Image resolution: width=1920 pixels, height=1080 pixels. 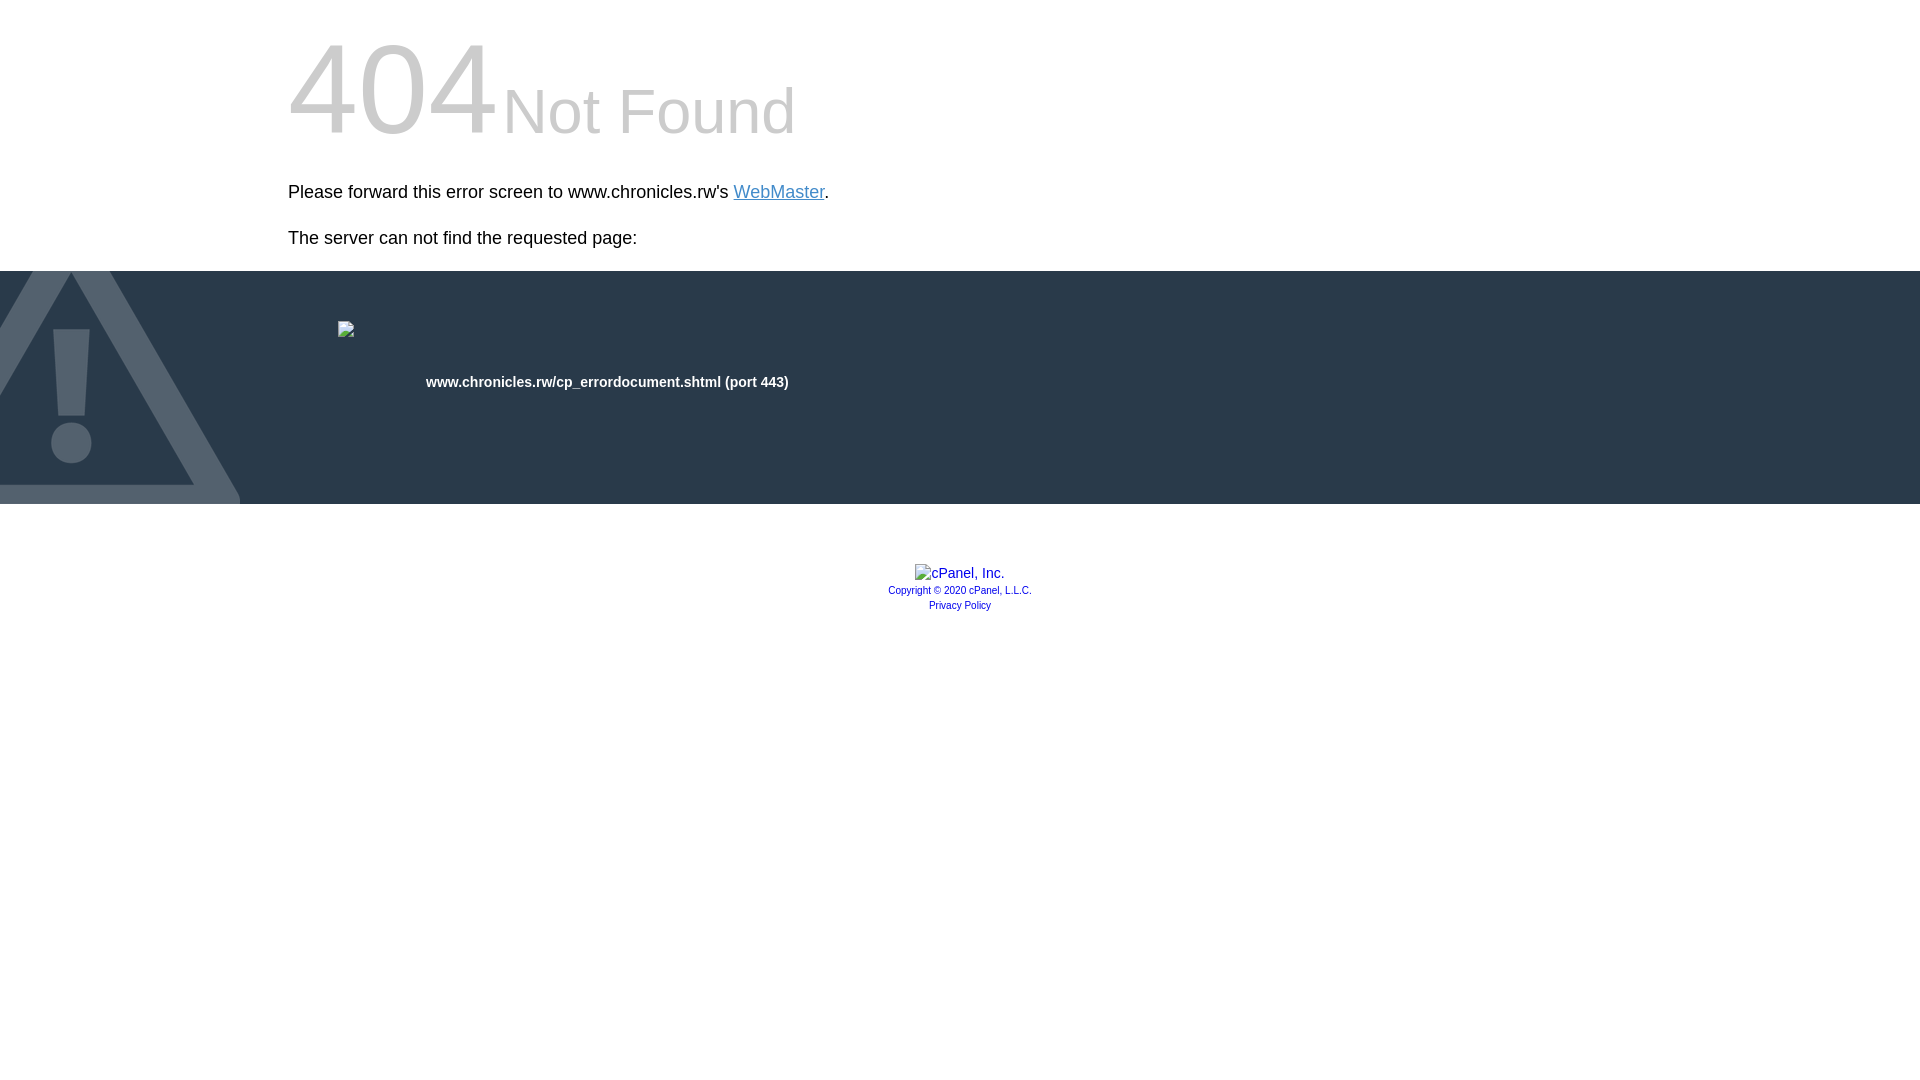 What do you see at coordinates (960, 606) in the screenshot?
I see `Privacy Policy` at bounding box center [960, 606].